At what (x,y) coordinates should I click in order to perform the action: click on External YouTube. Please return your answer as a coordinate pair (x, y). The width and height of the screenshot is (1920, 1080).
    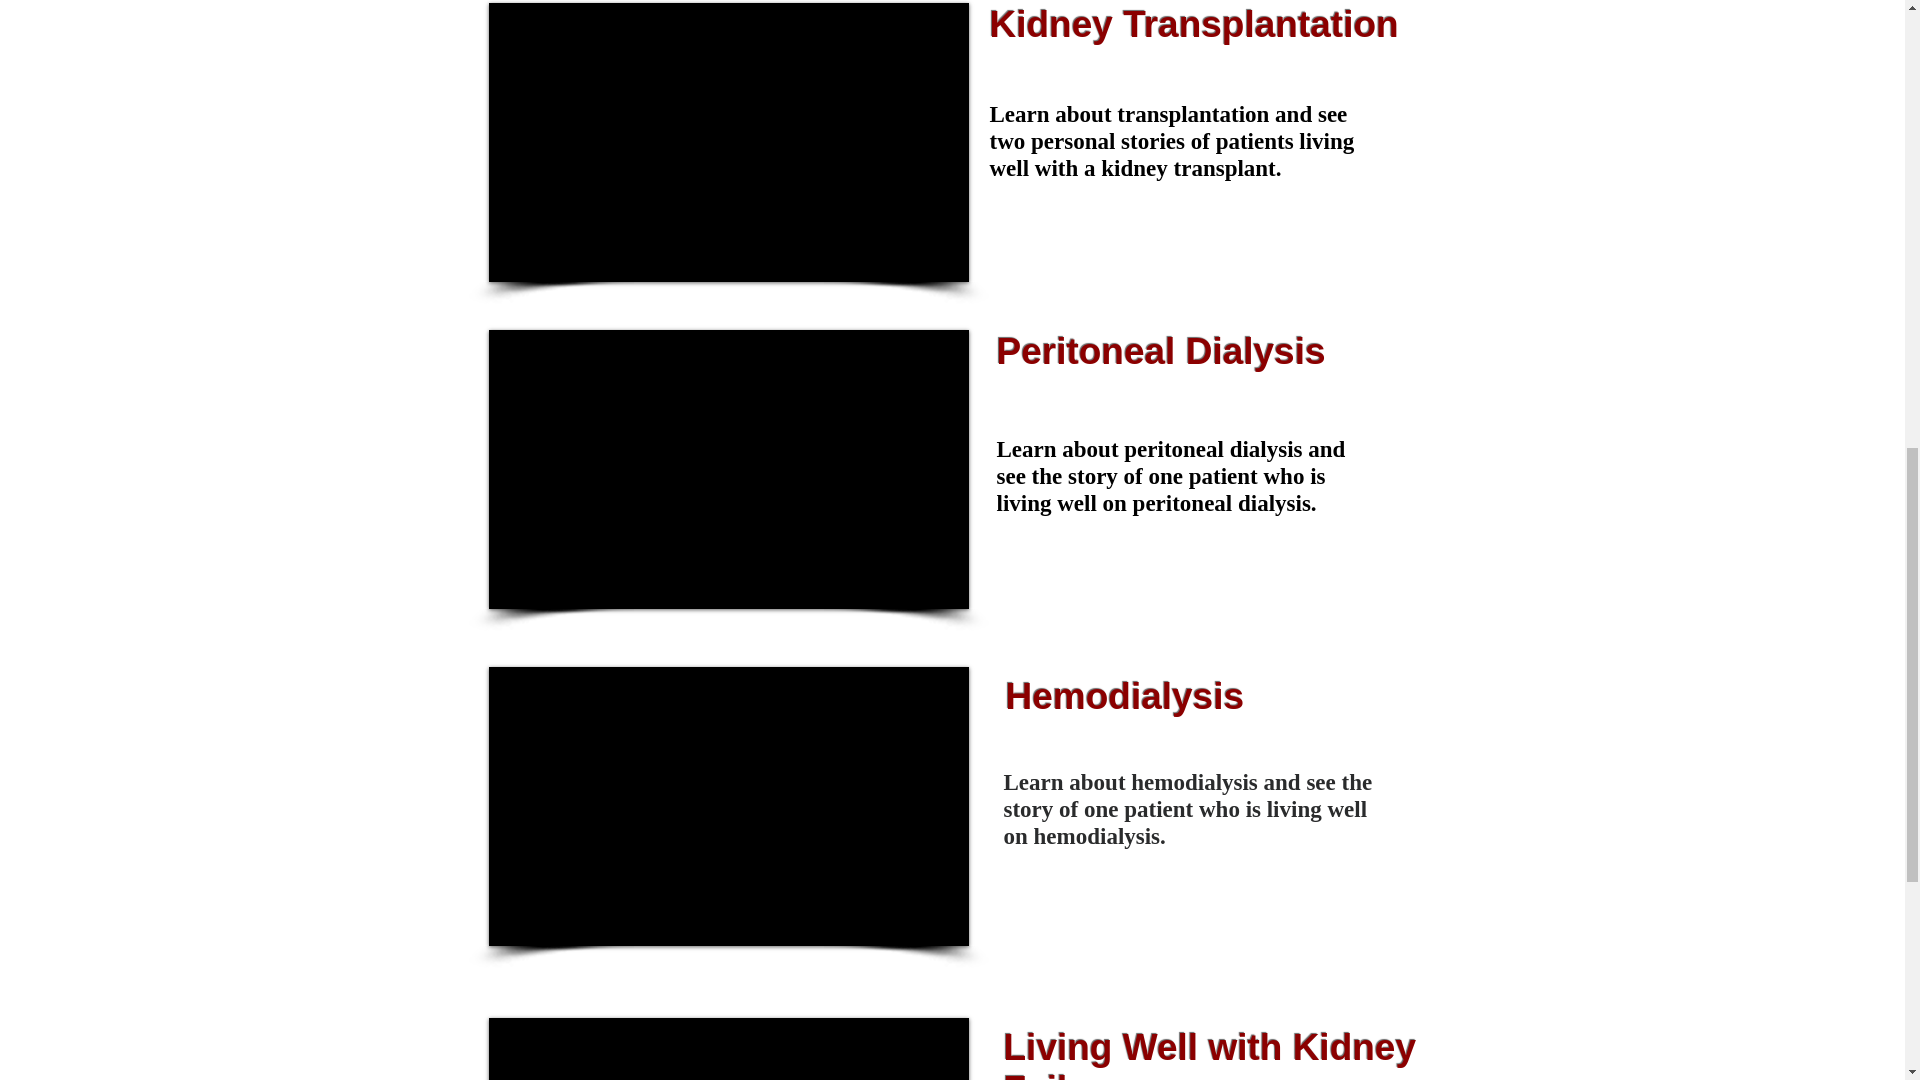
    Looking at the image, I should click on (727, 142).